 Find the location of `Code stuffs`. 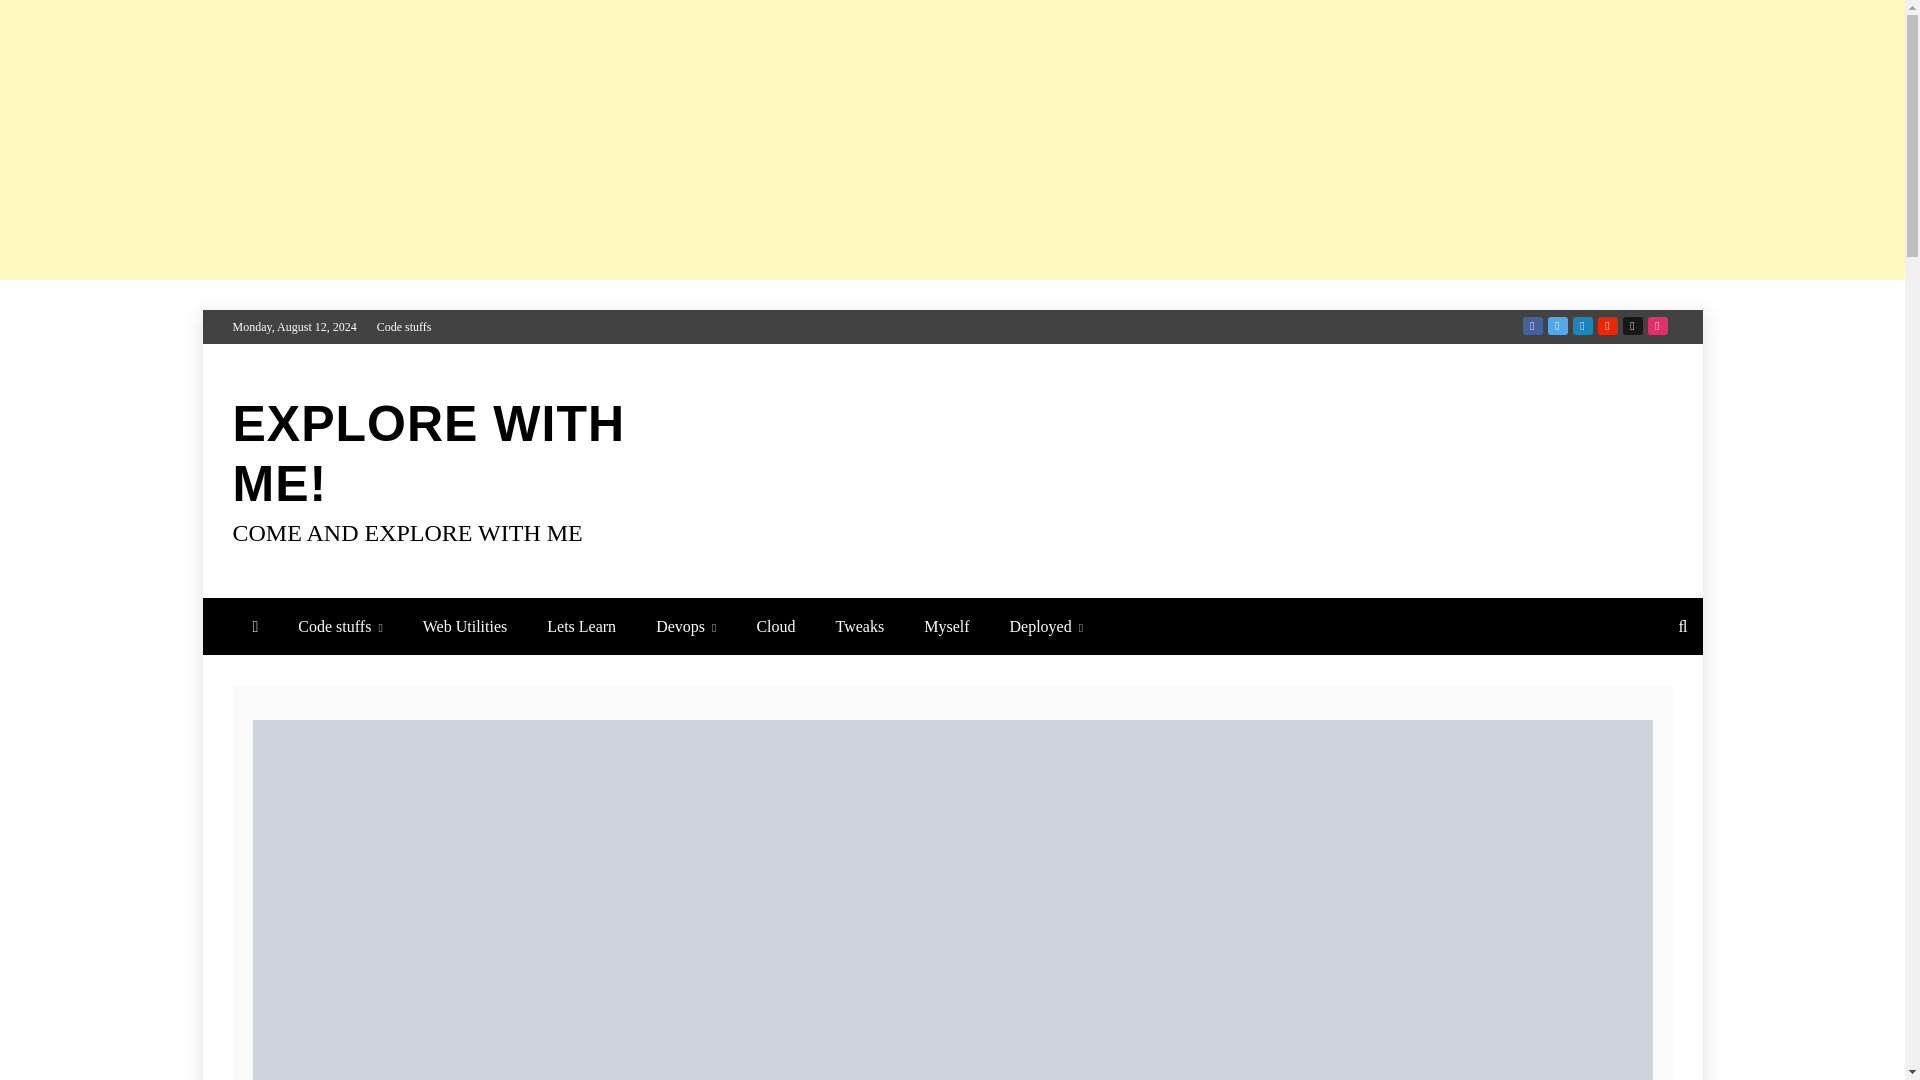

Code stuffs is located at coordinates (340, 626).